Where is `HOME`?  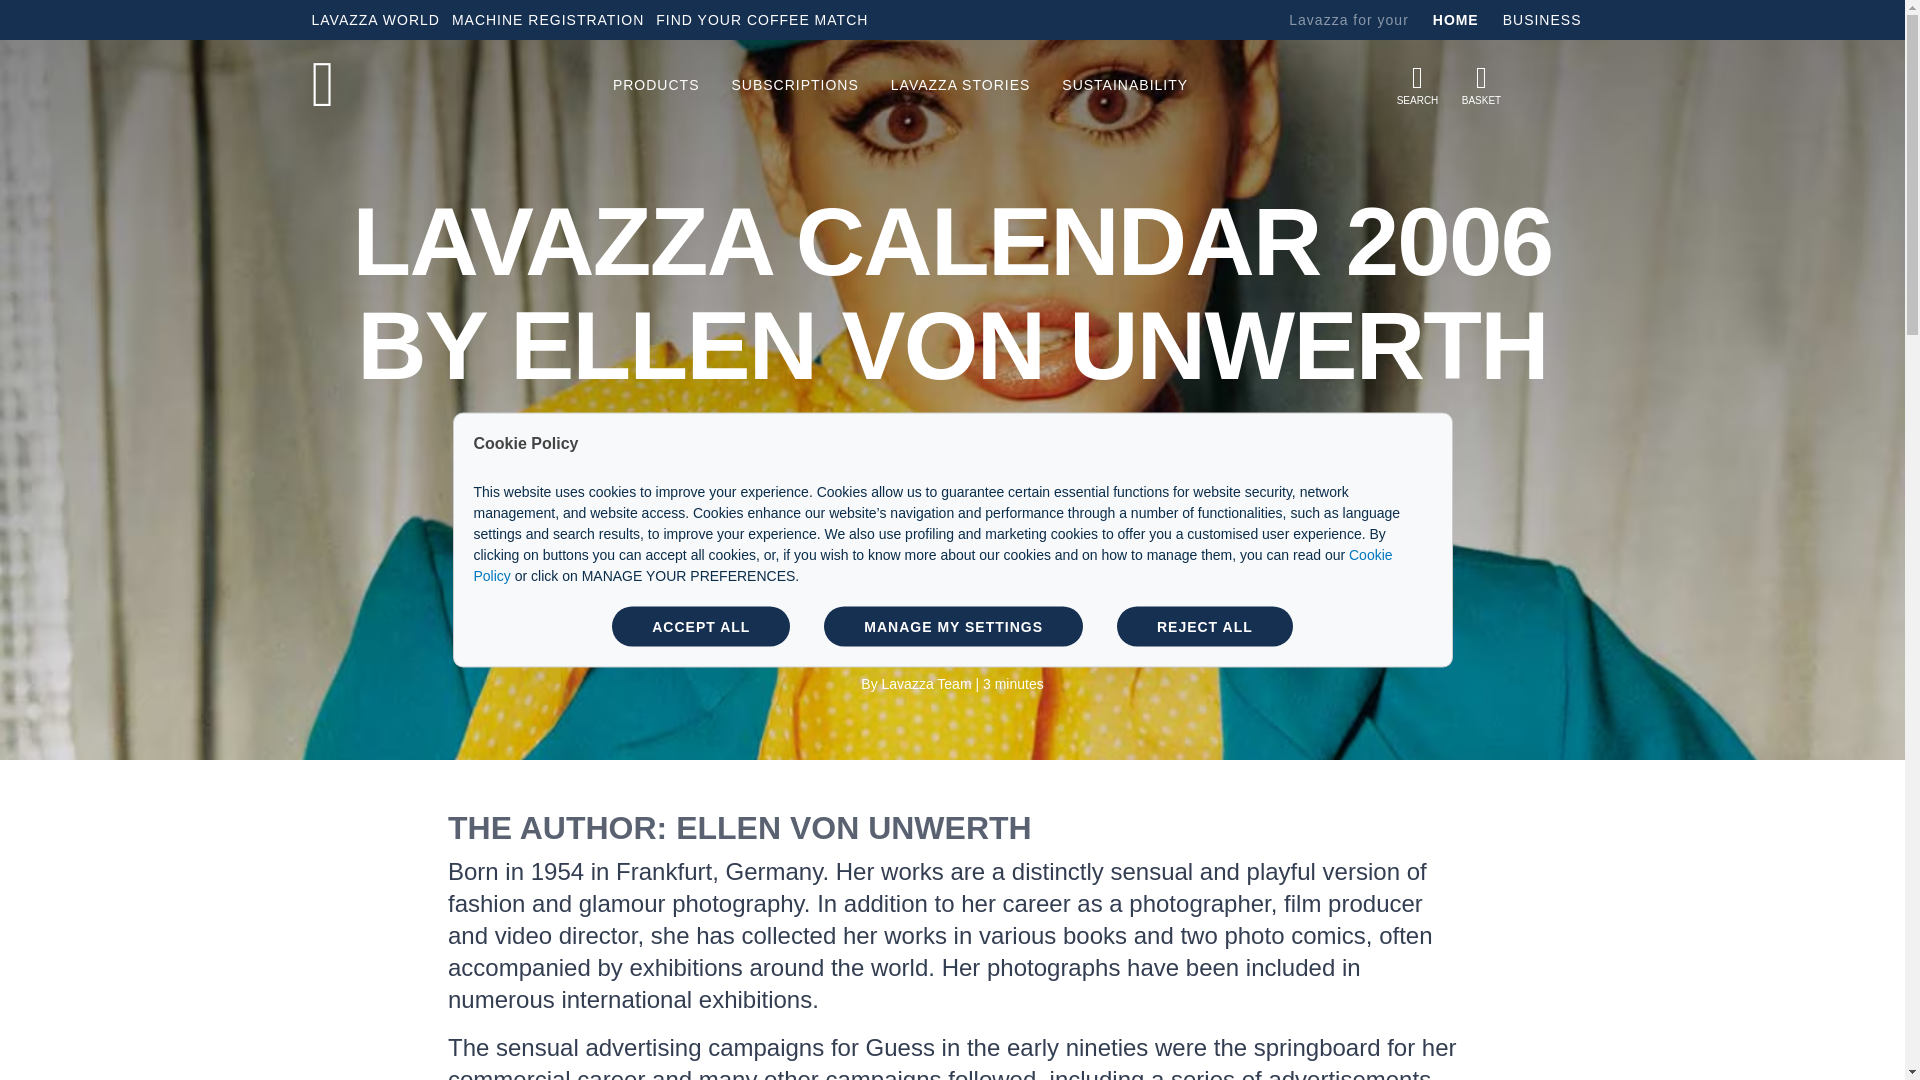 HOME is located at coordinates (1455, 20).